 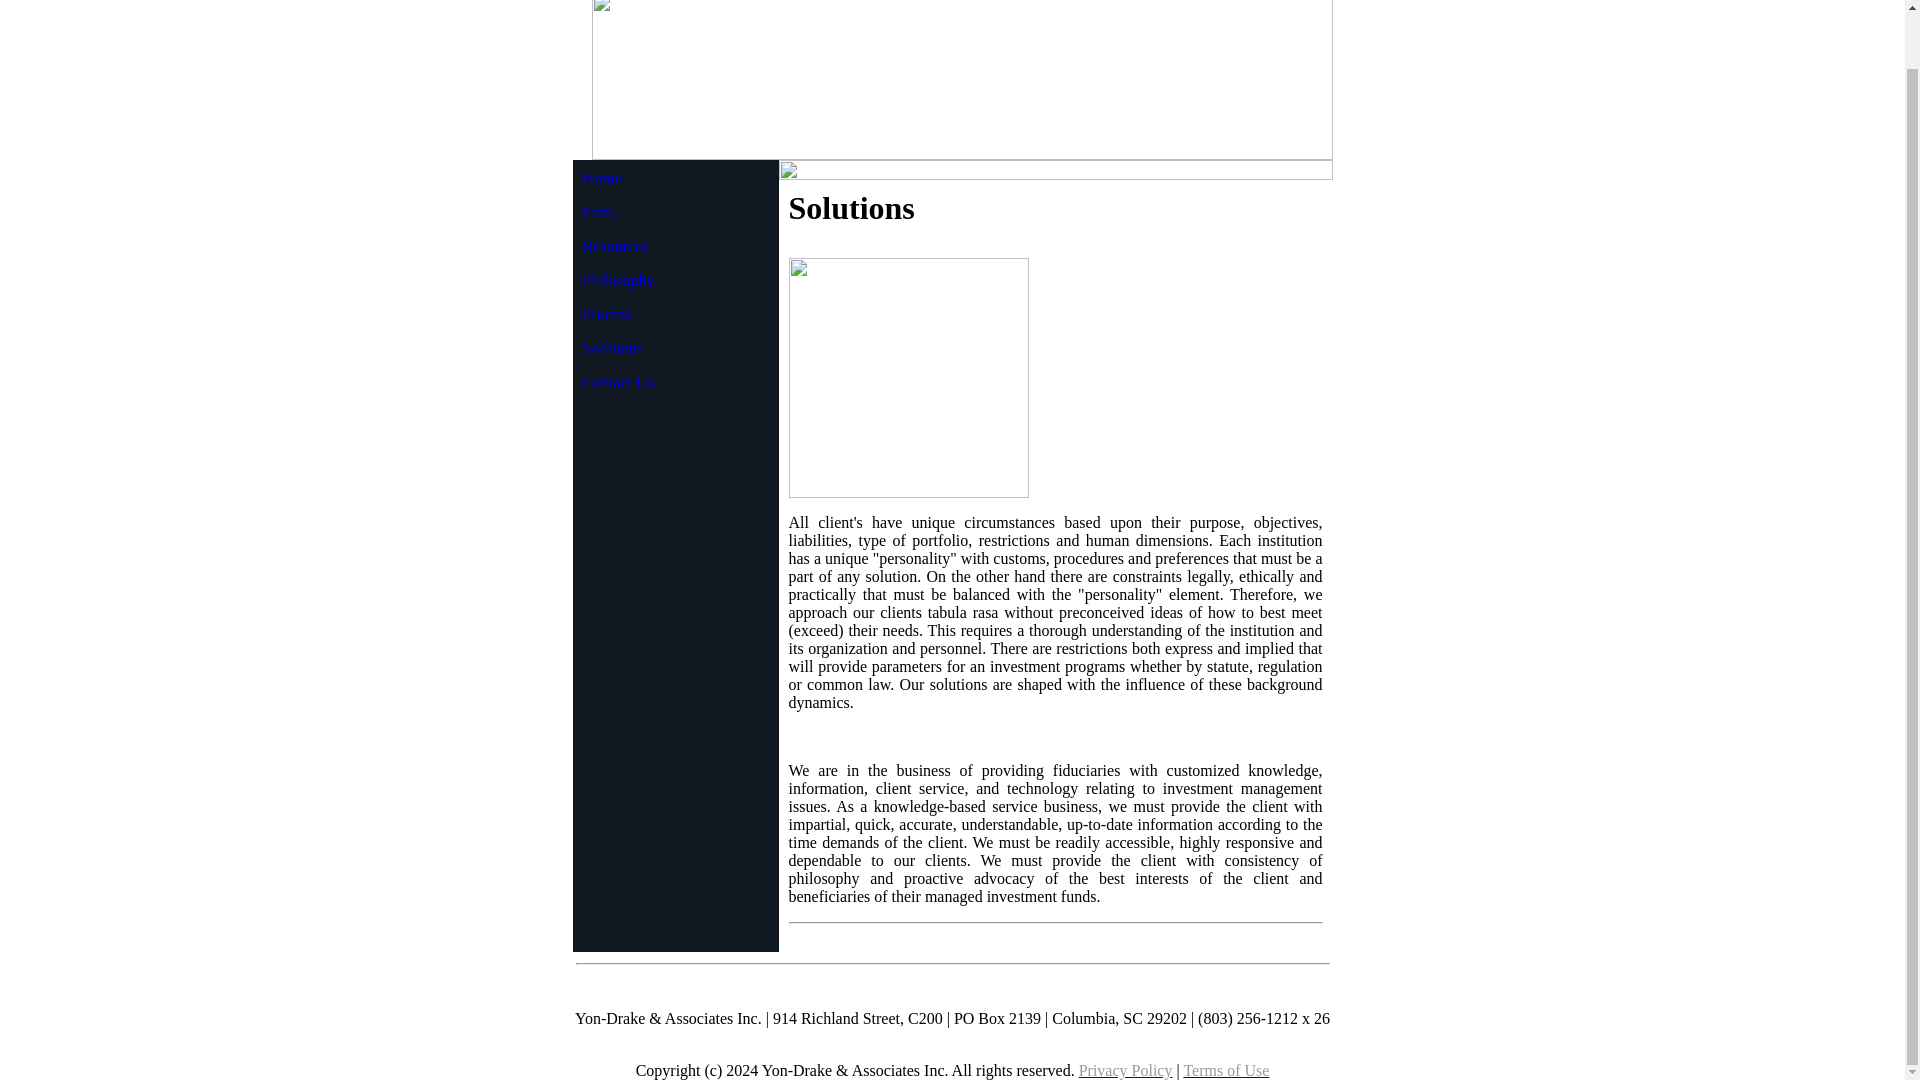 What do you see at coordinates (1226, 1070) in the screenshot?
I see `Terms of Use` at bounding box center [1226, 1070].